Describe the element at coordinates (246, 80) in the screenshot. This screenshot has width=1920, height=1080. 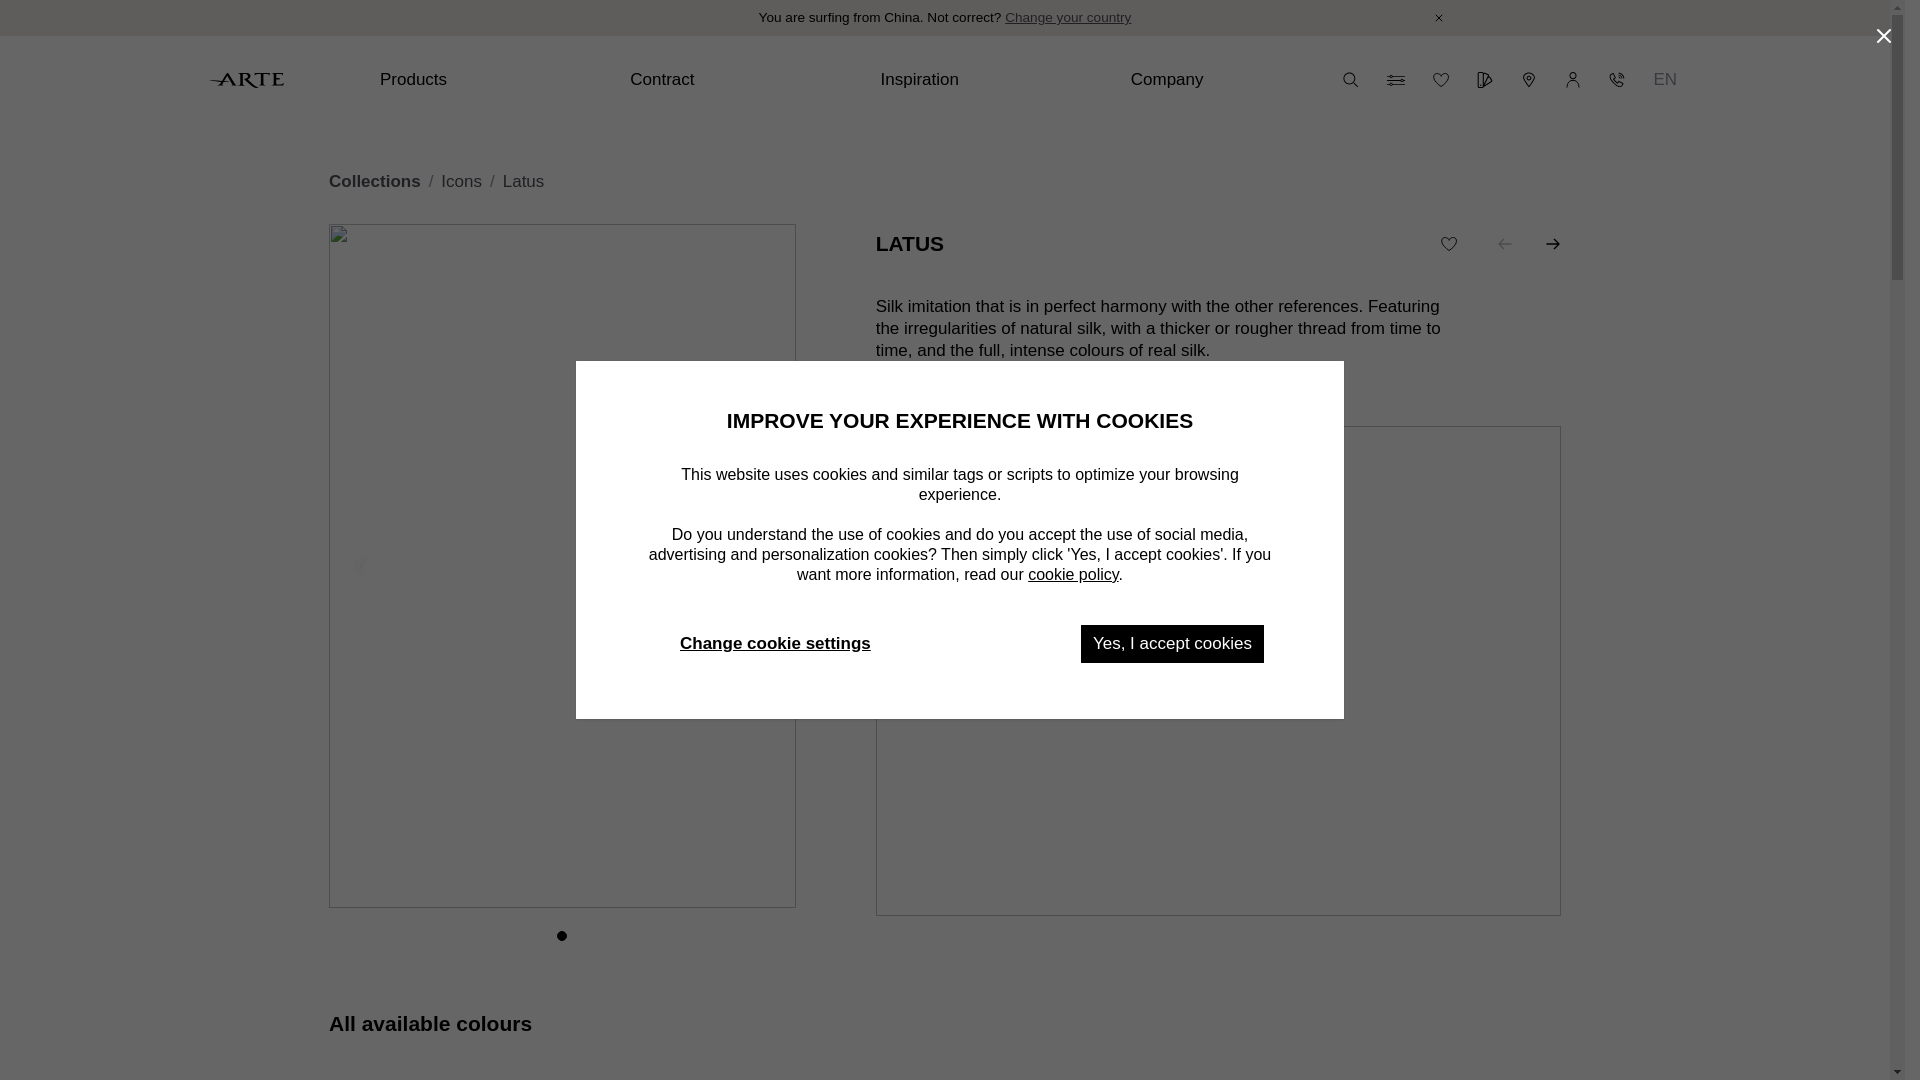
I see `Go to home` at that location.